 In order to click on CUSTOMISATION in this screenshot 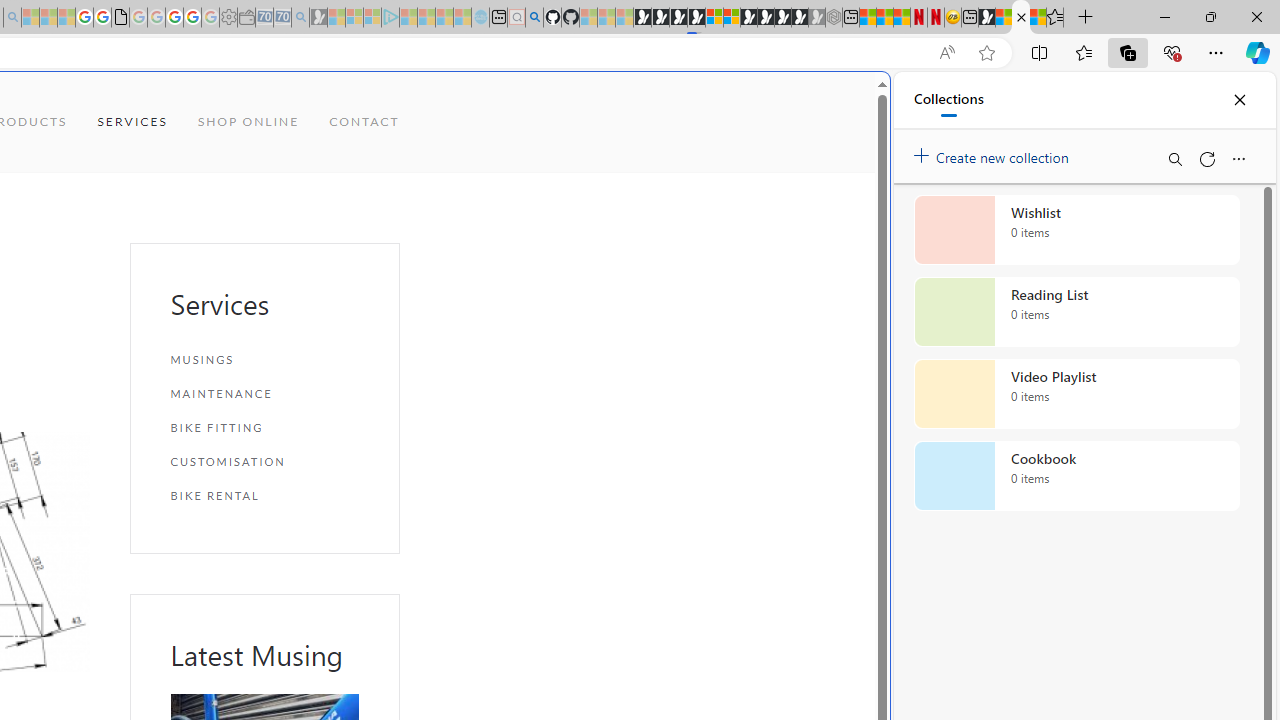, I will do `click(264, 461)`.